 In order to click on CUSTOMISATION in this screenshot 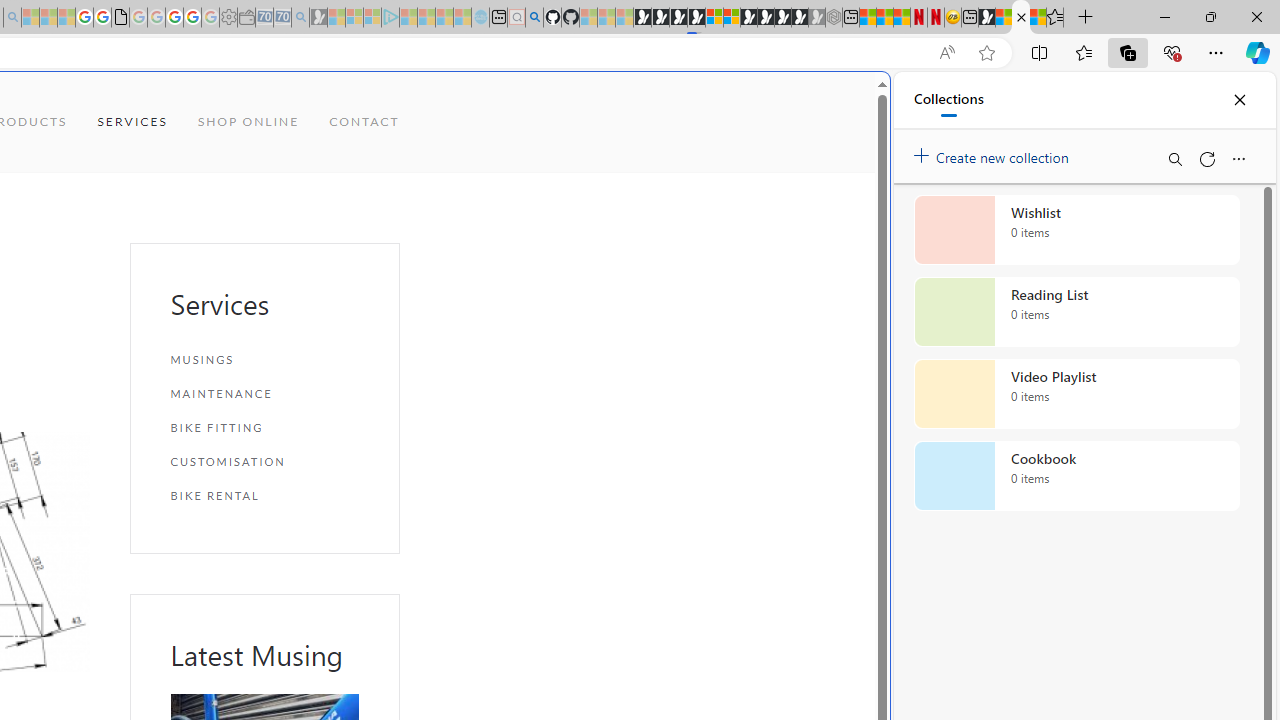, I will do `click(264, 461)`.